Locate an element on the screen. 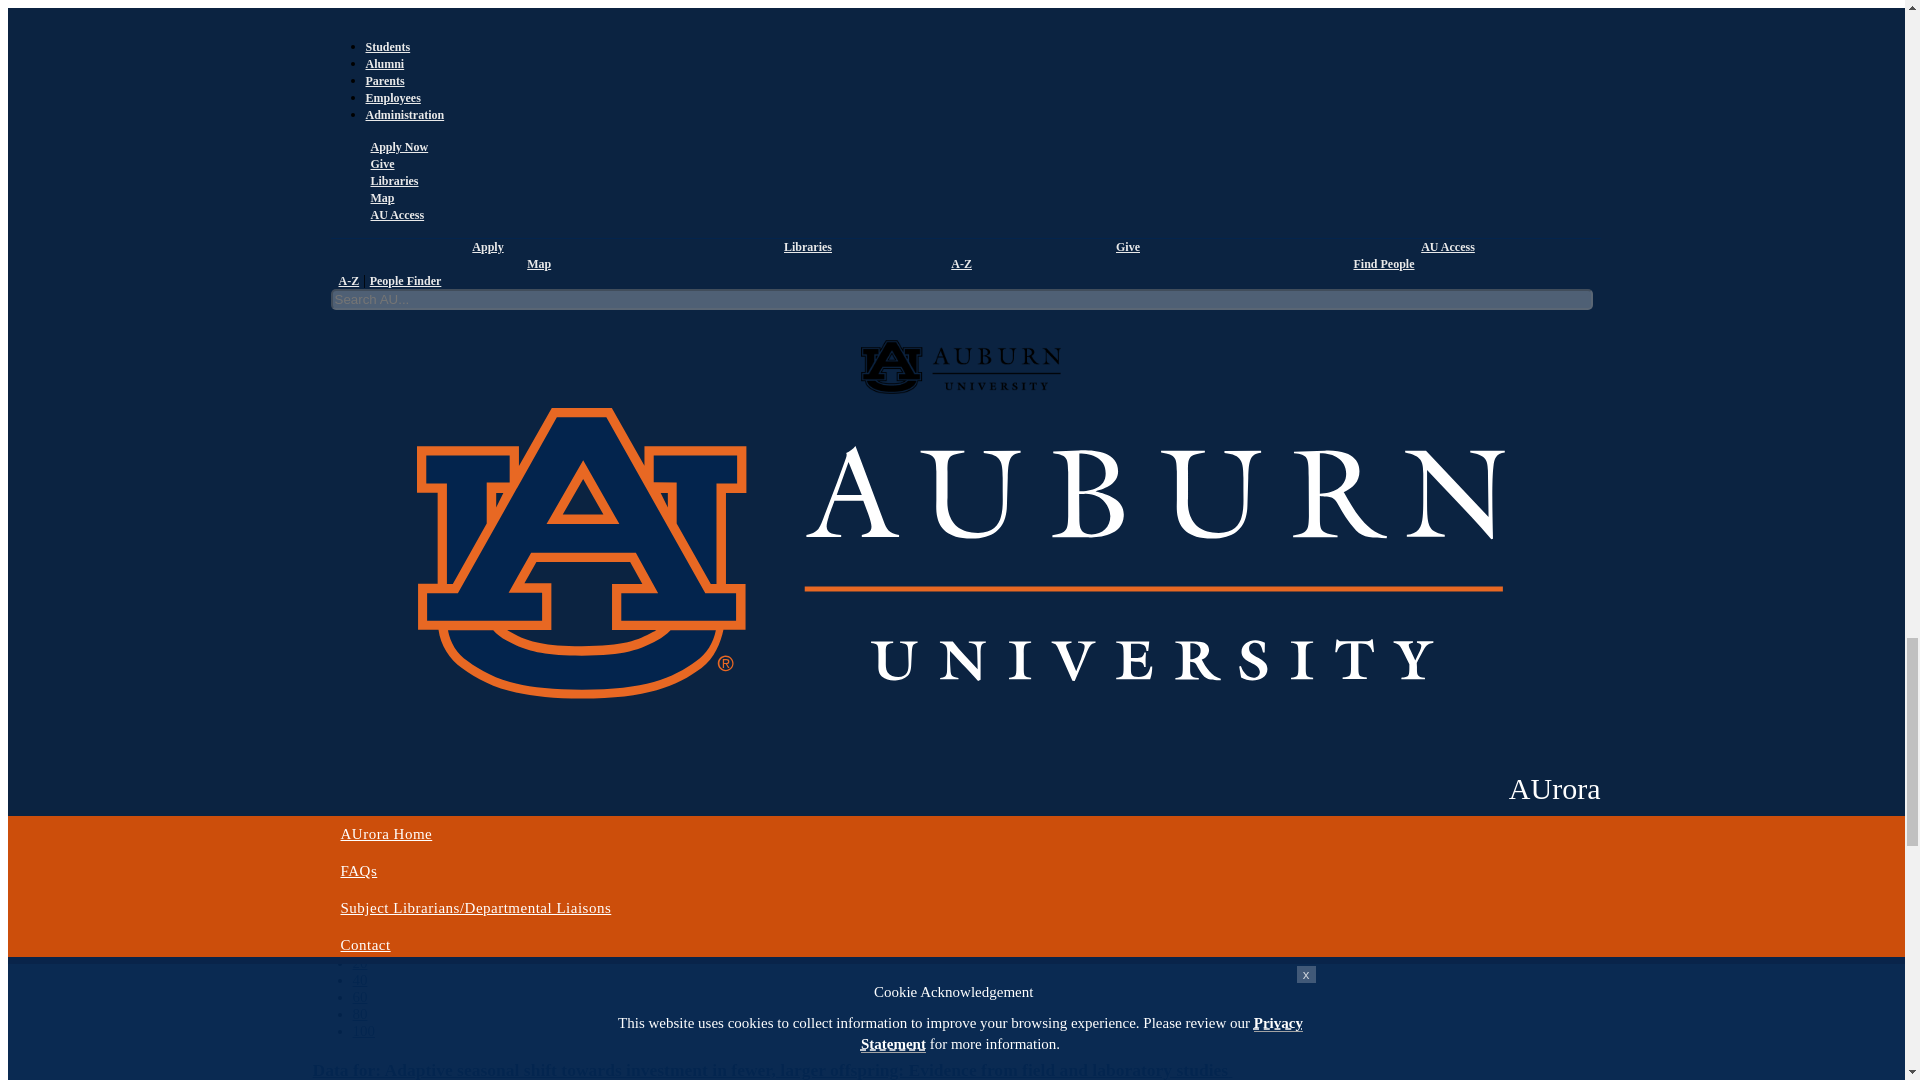 The height and width of the screenshot is (1080, 1920). Add Filter is located at coordinates (320, 62).